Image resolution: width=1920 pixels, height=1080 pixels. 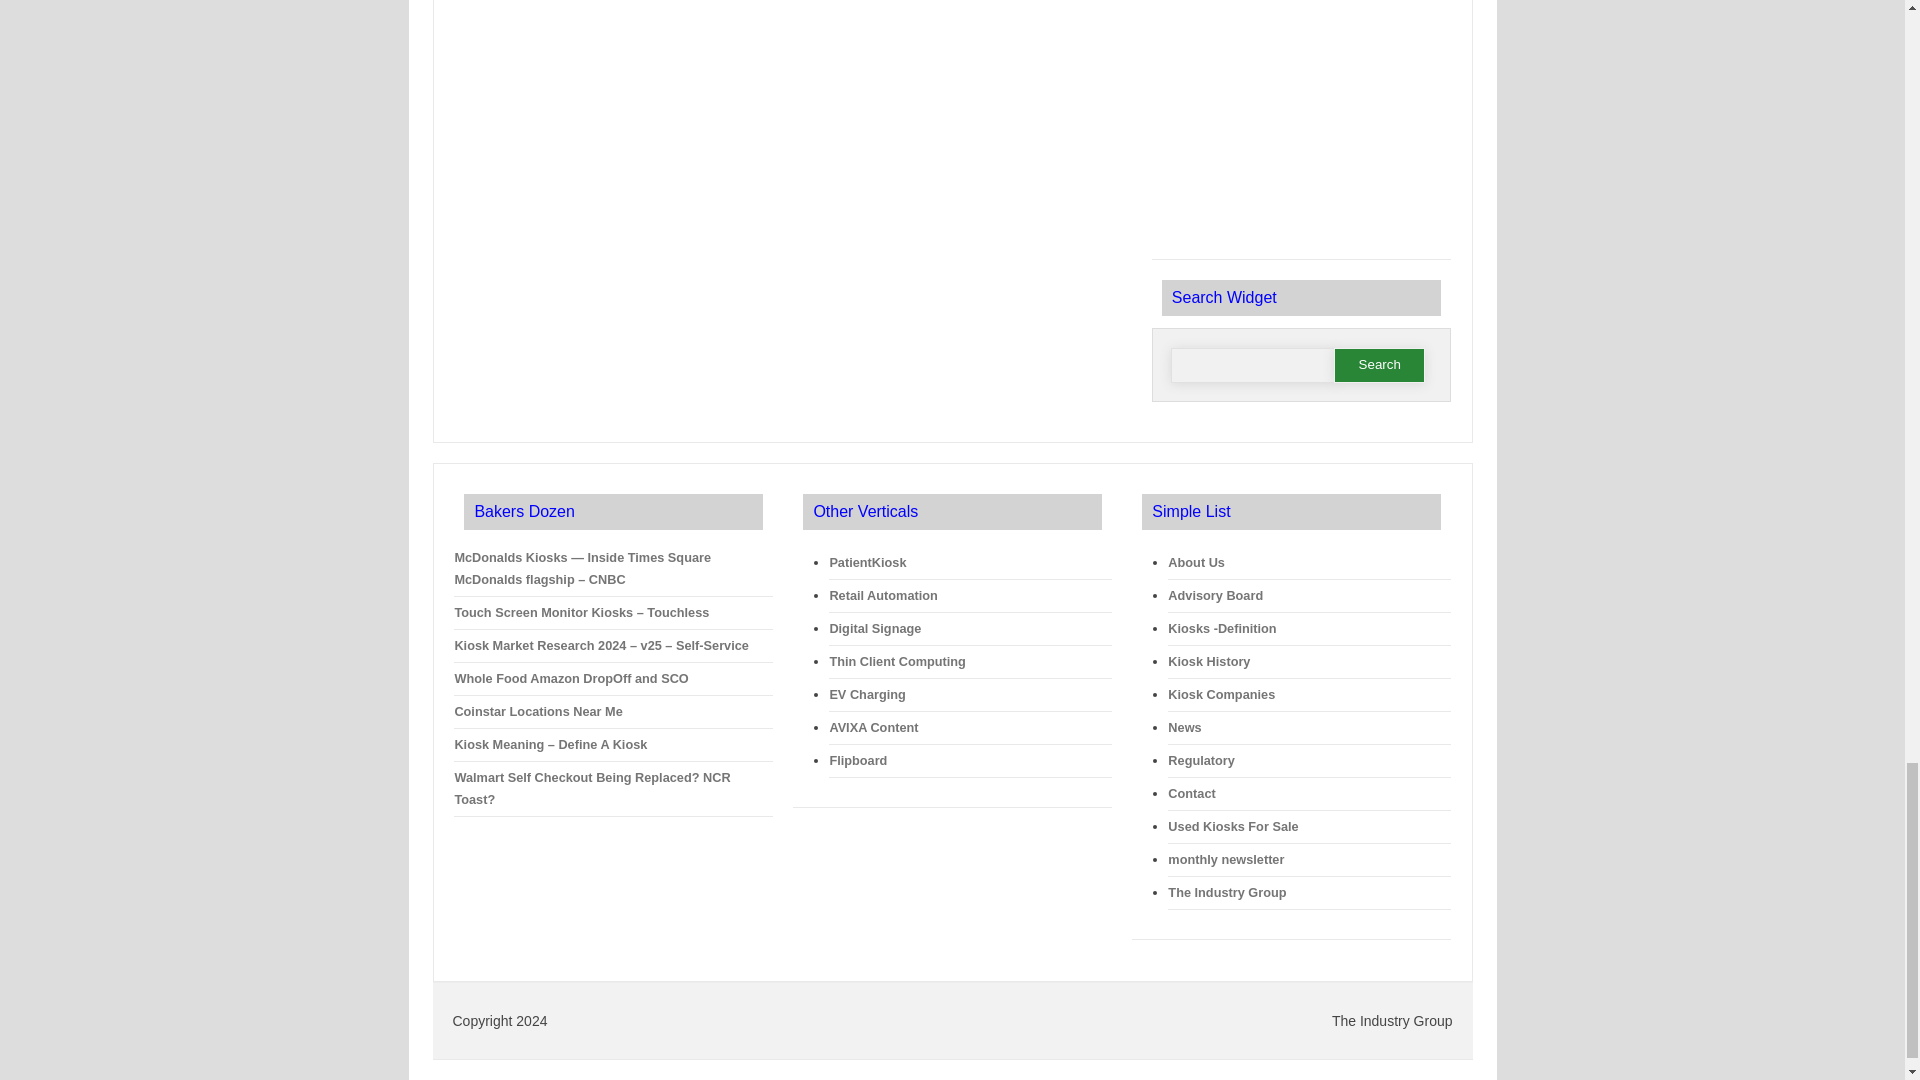 What do you see at coordinates (1300, 125) in the screenshot?
I see `Healthcare kiosk HIMSS` at bounding box center [1300, 125].